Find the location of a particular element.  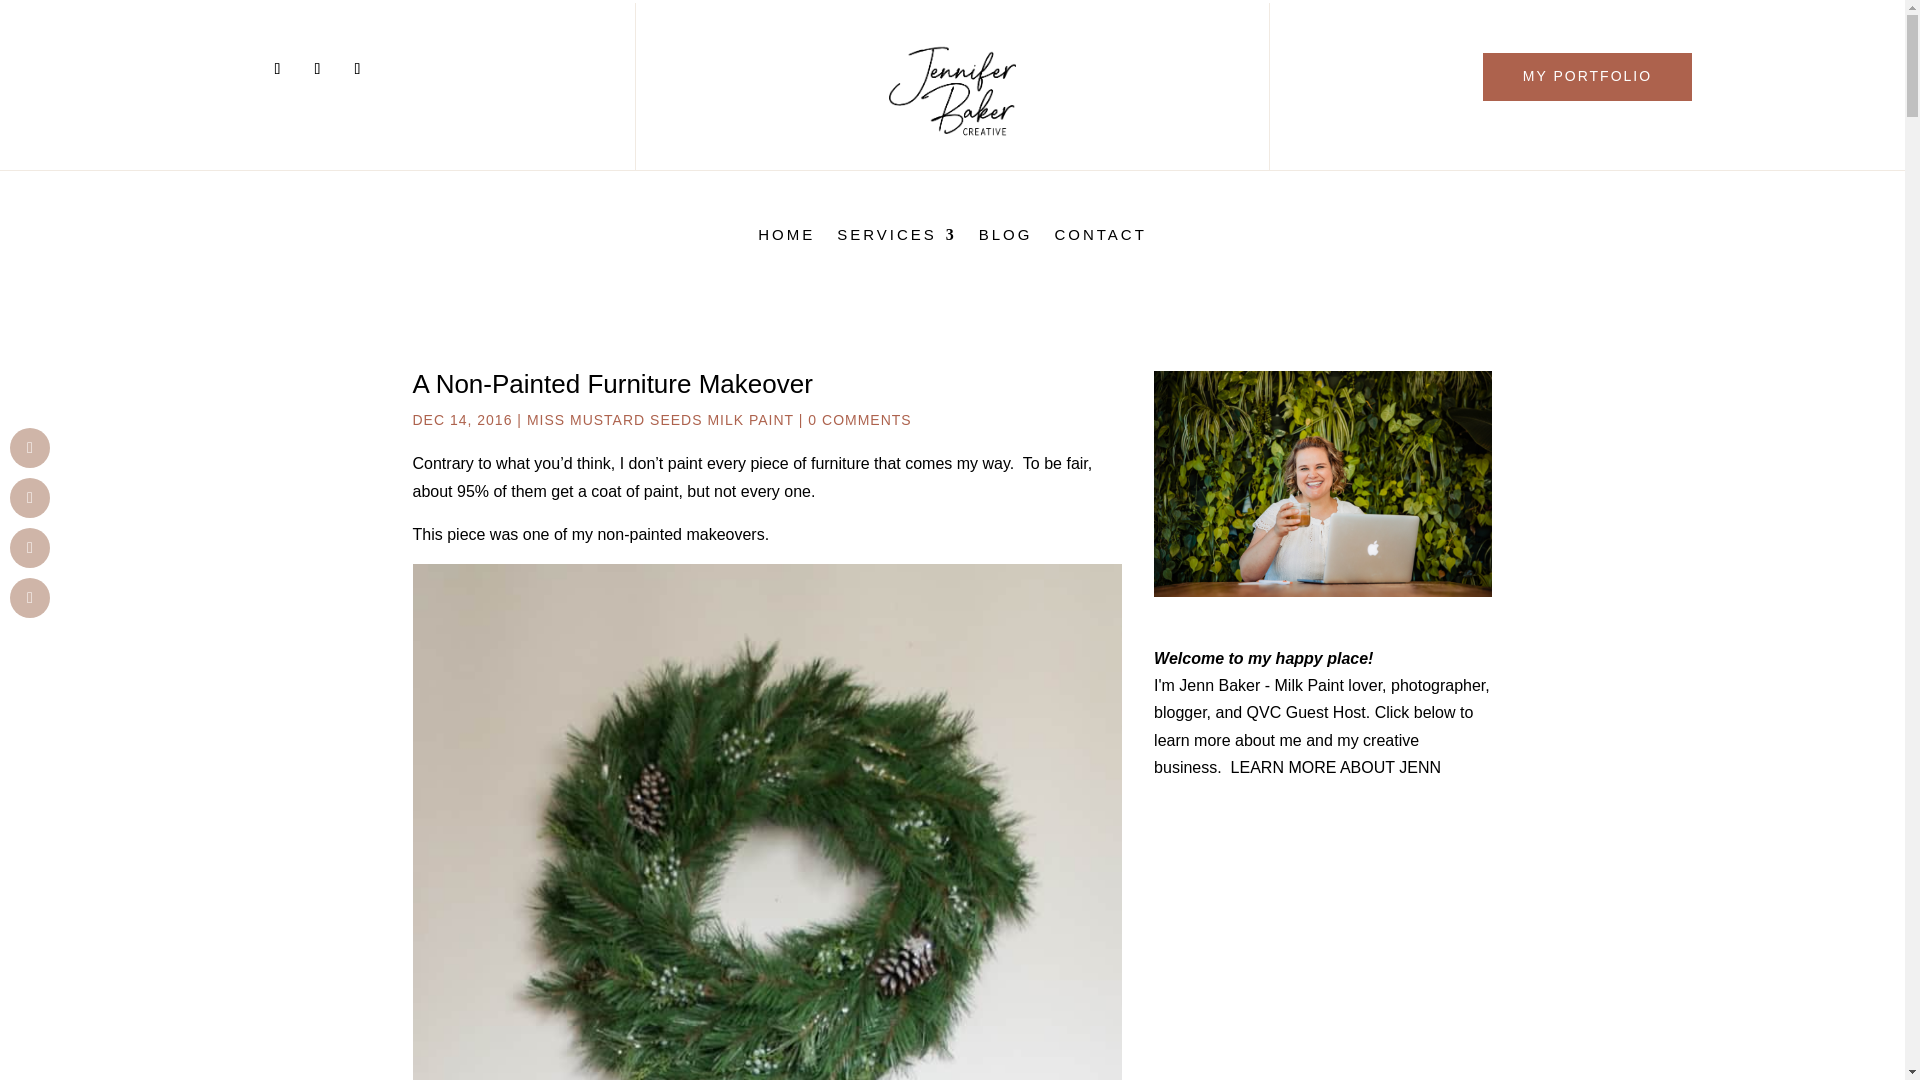

Follow on Instagram is located at coordinates (316, 68).